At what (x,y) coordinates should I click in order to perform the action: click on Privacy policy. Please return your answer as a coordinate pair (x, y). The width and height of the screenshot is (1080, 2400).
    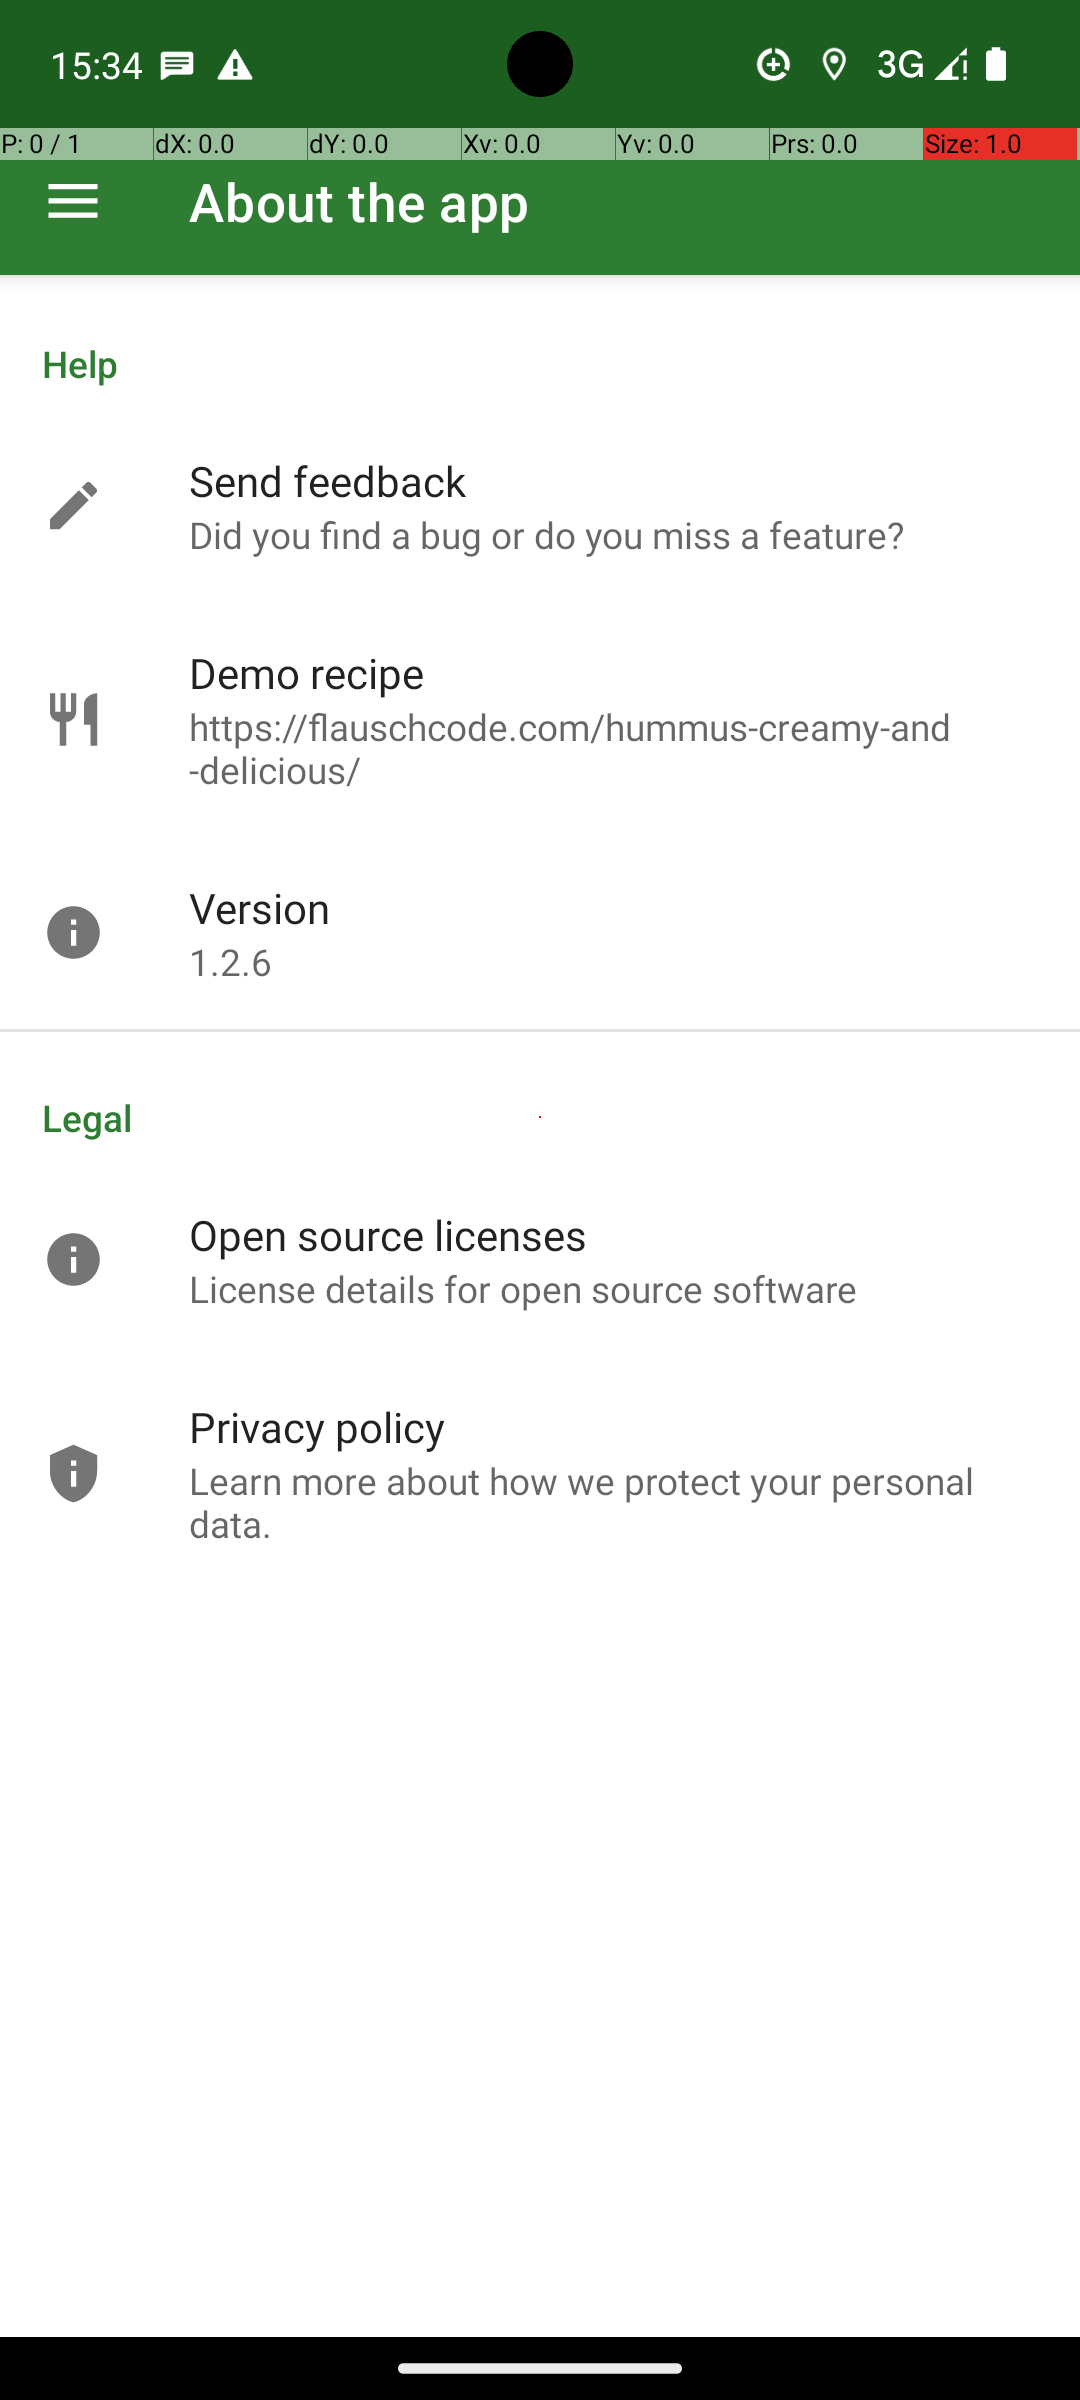
    Looking at the image, I should click on (317, 1426).